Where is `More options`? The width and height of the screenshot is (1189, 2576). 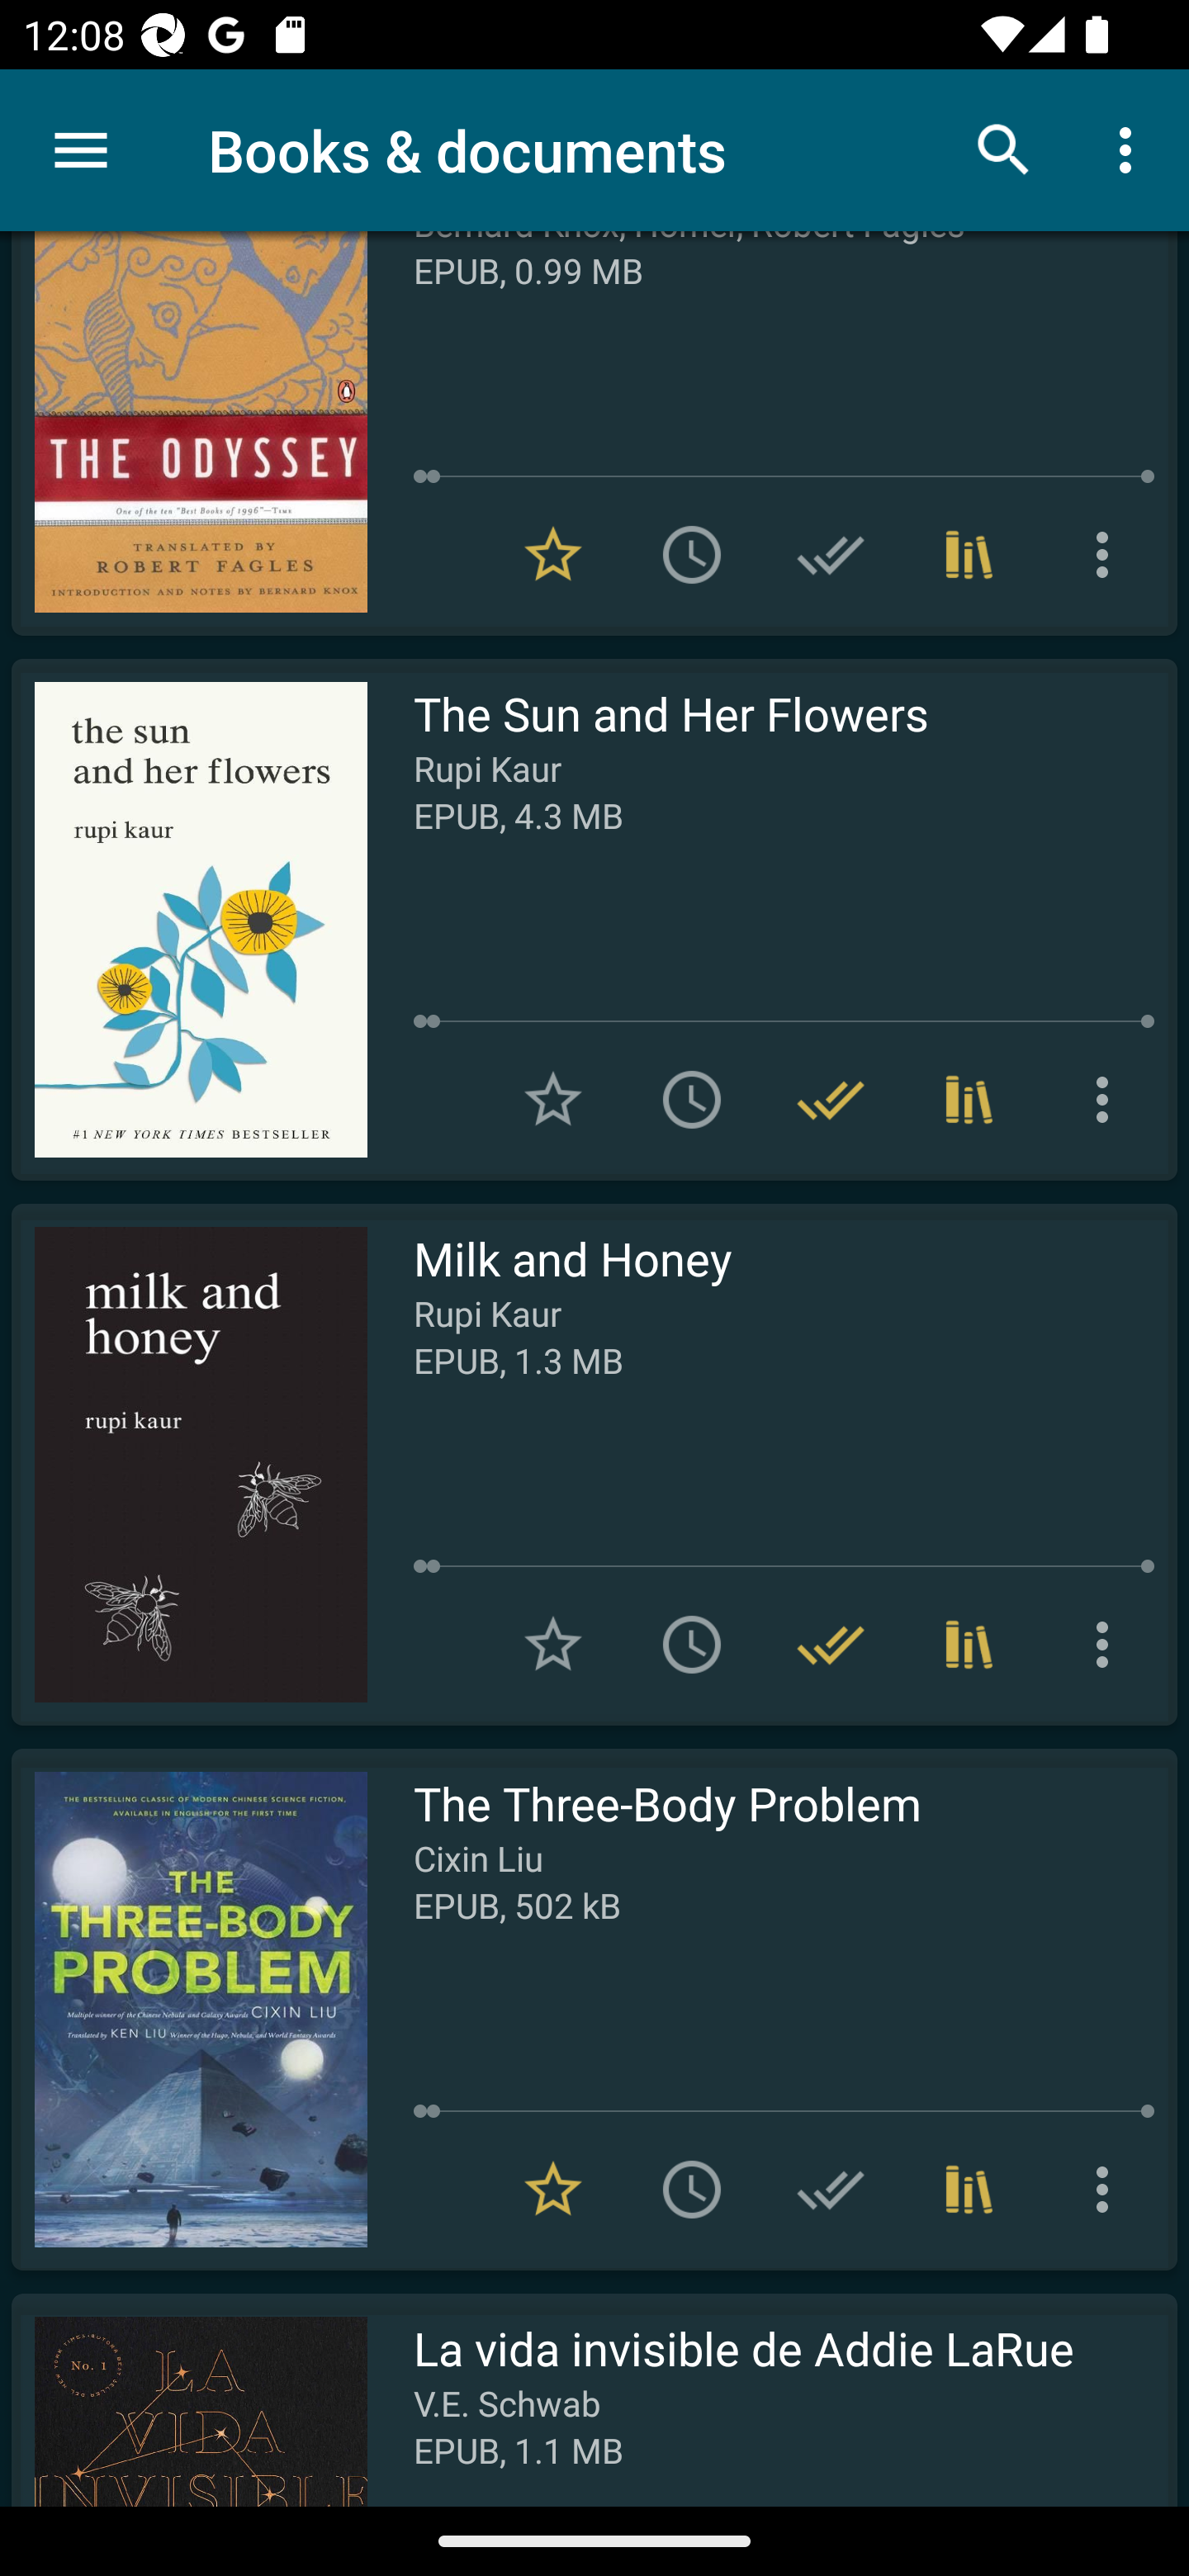 More options is located at coordinates (1108, 1100).